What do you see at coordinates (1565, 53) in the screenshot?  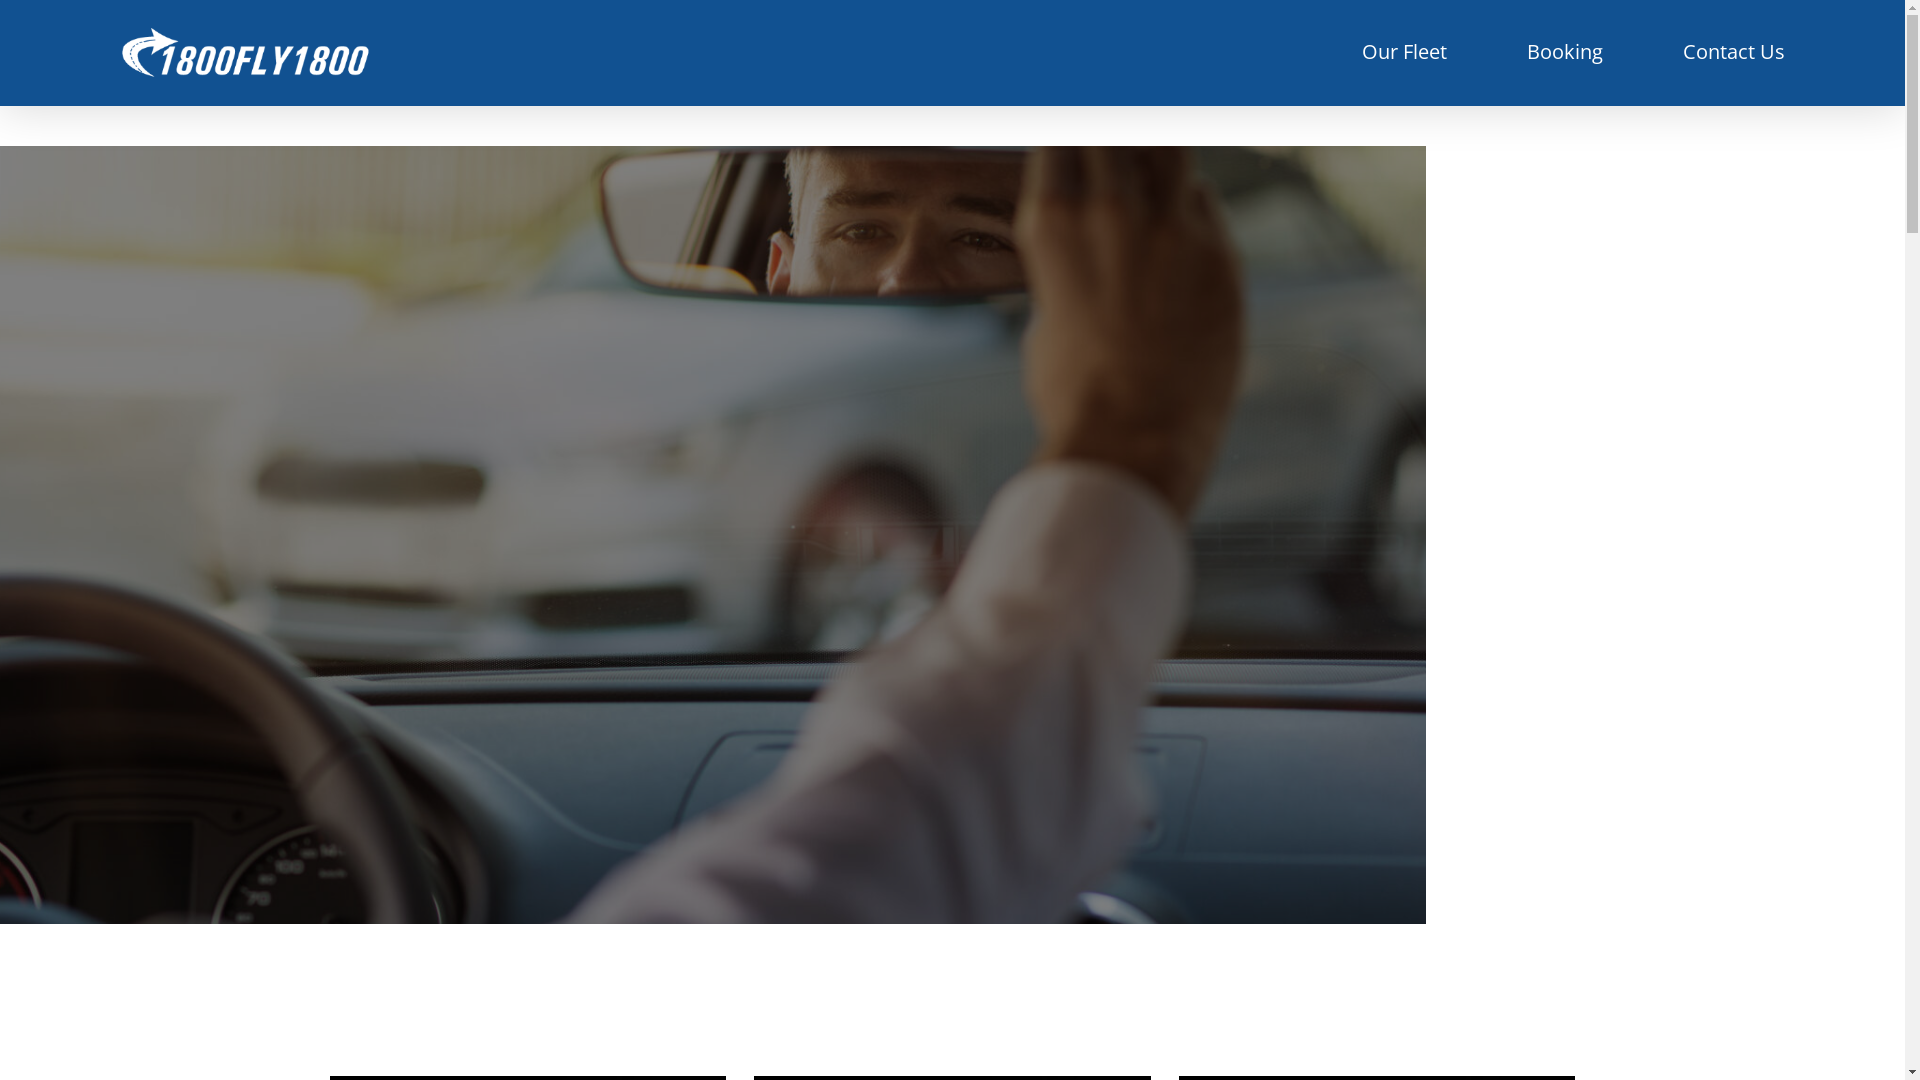 I see `Booking` at bounding box center [1565, 53].